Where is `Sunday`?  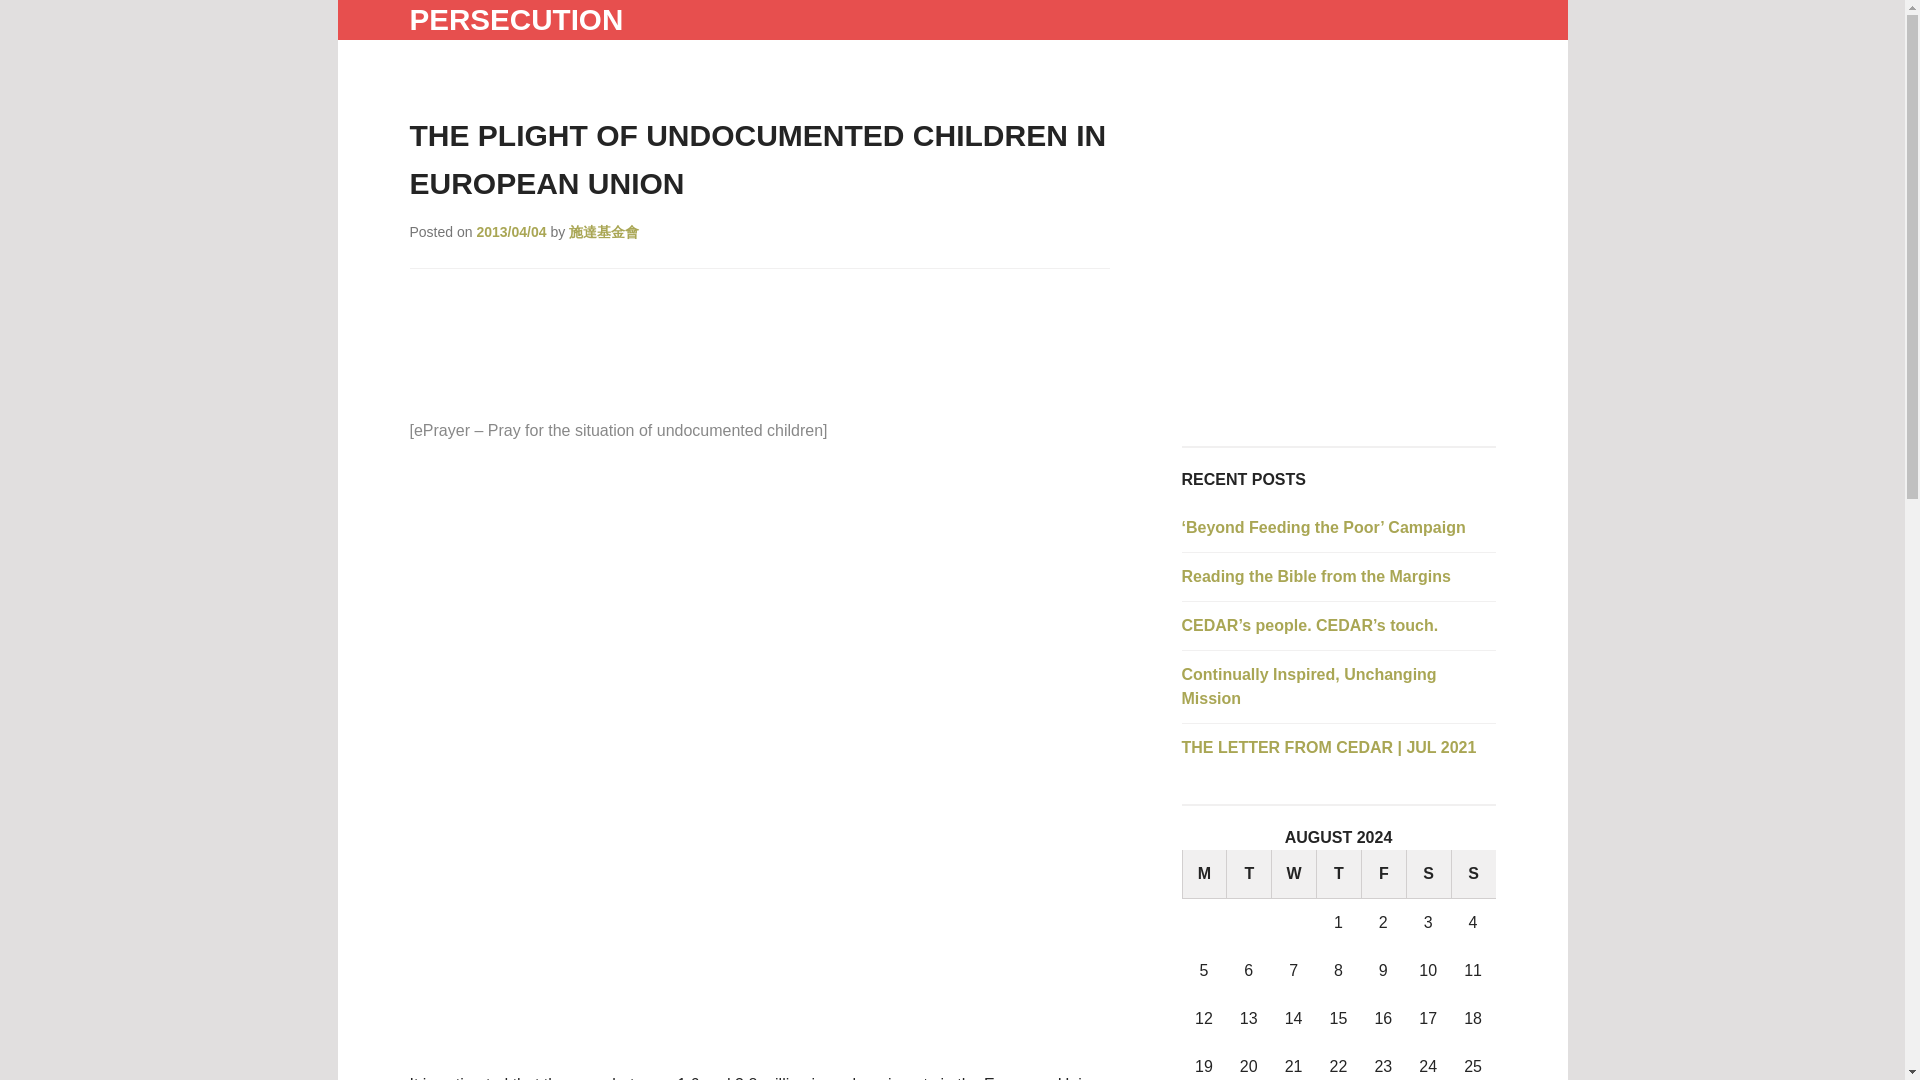 Sunday is located at coordinates (1473, 874).